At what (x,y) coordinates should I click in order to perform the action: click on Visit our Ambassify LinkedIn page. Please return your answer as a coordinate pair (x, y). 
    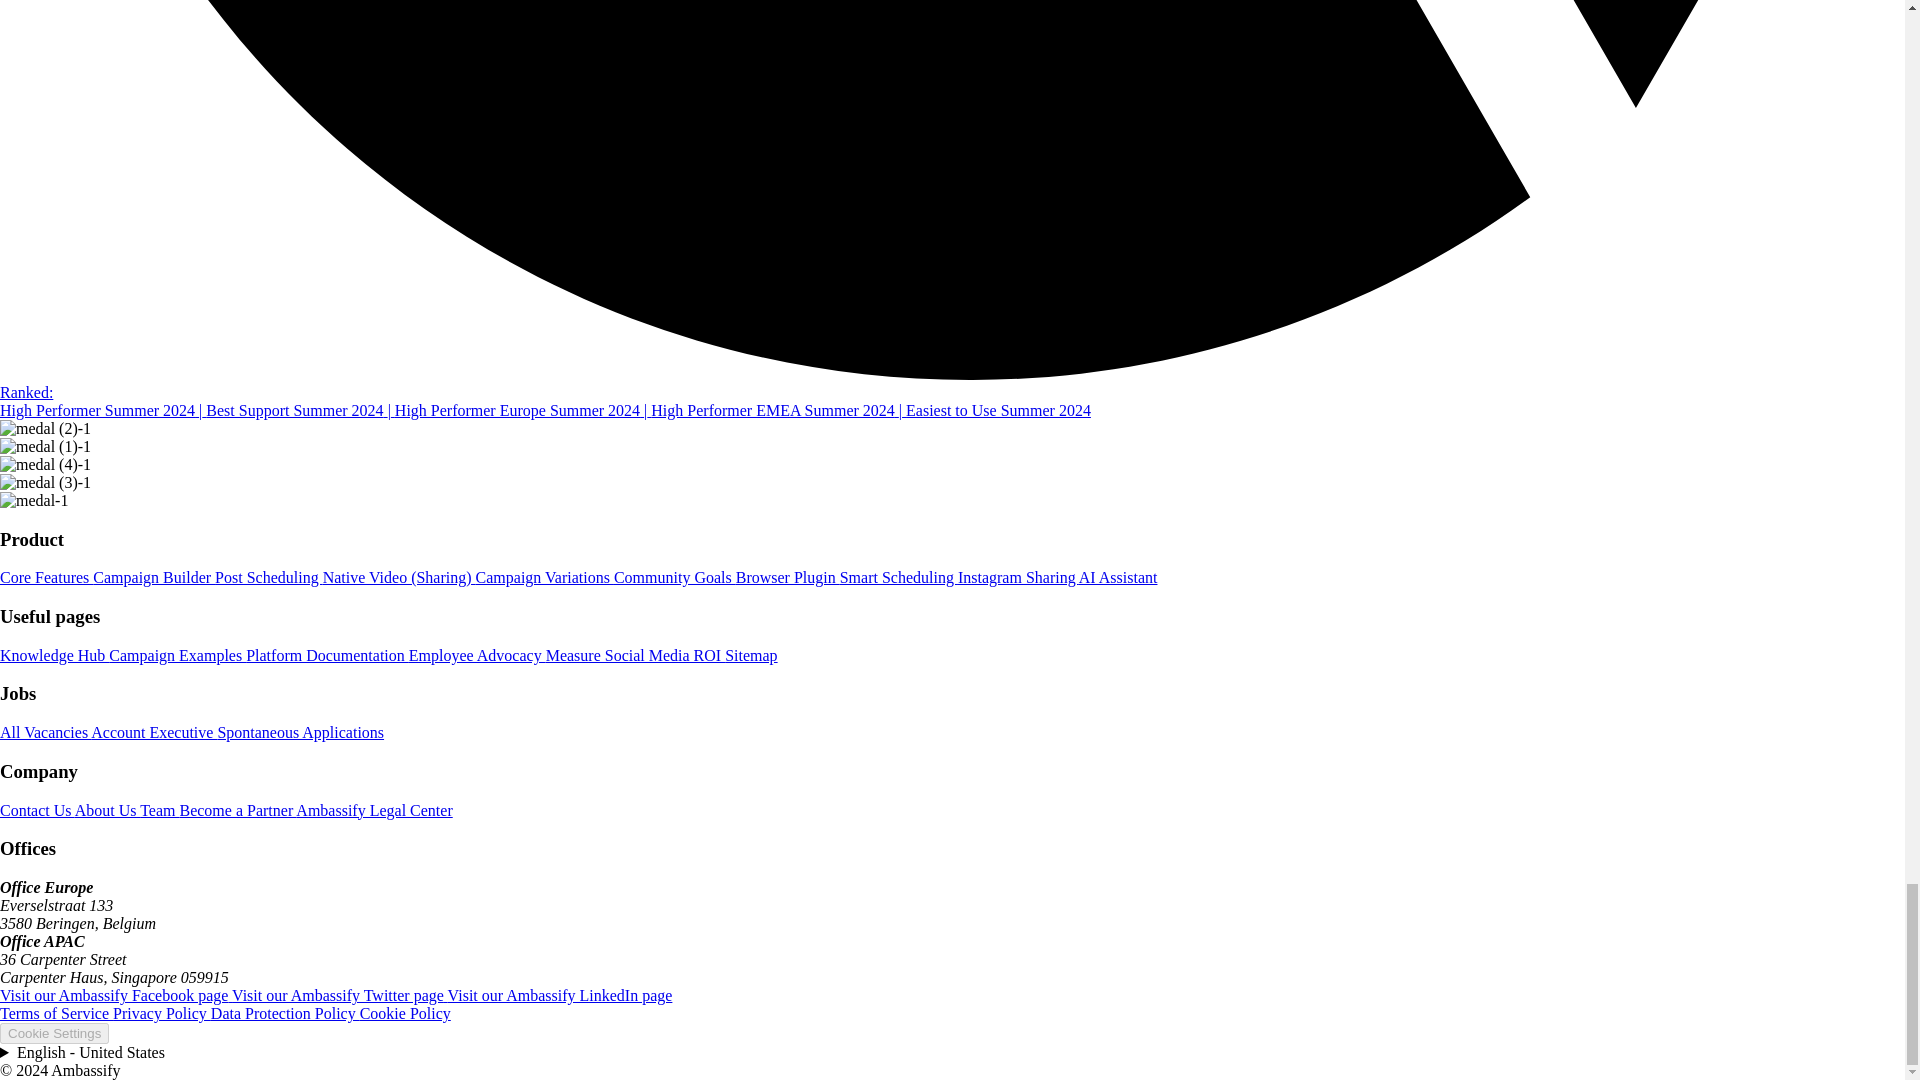
    Looking at the image, I should click on (560, 996).